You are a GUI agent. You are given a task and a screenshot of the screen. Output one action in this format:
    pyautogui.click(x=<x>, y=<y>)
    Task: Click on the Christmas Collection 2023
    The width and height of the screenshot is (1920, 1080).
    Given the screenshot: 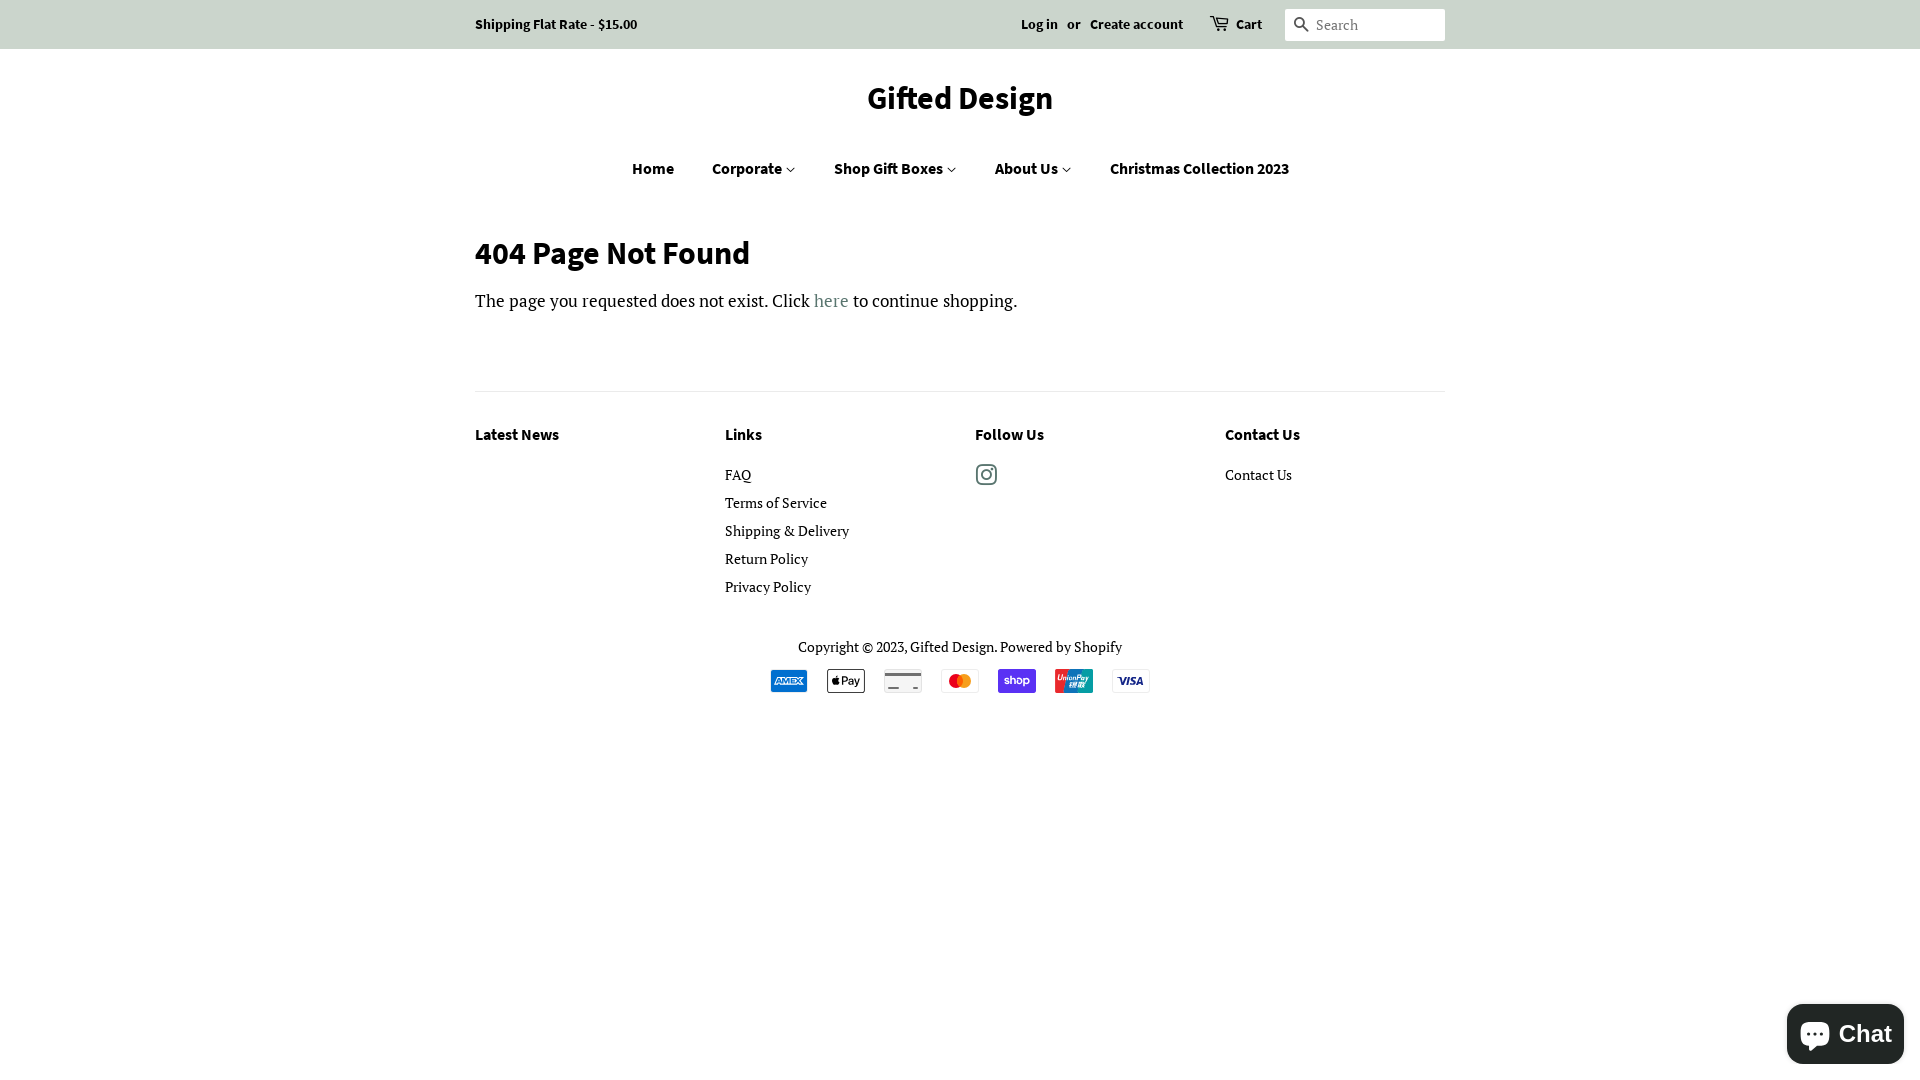 What is the action you would take?
    pyautogui.click(x=1191, y=168)
    